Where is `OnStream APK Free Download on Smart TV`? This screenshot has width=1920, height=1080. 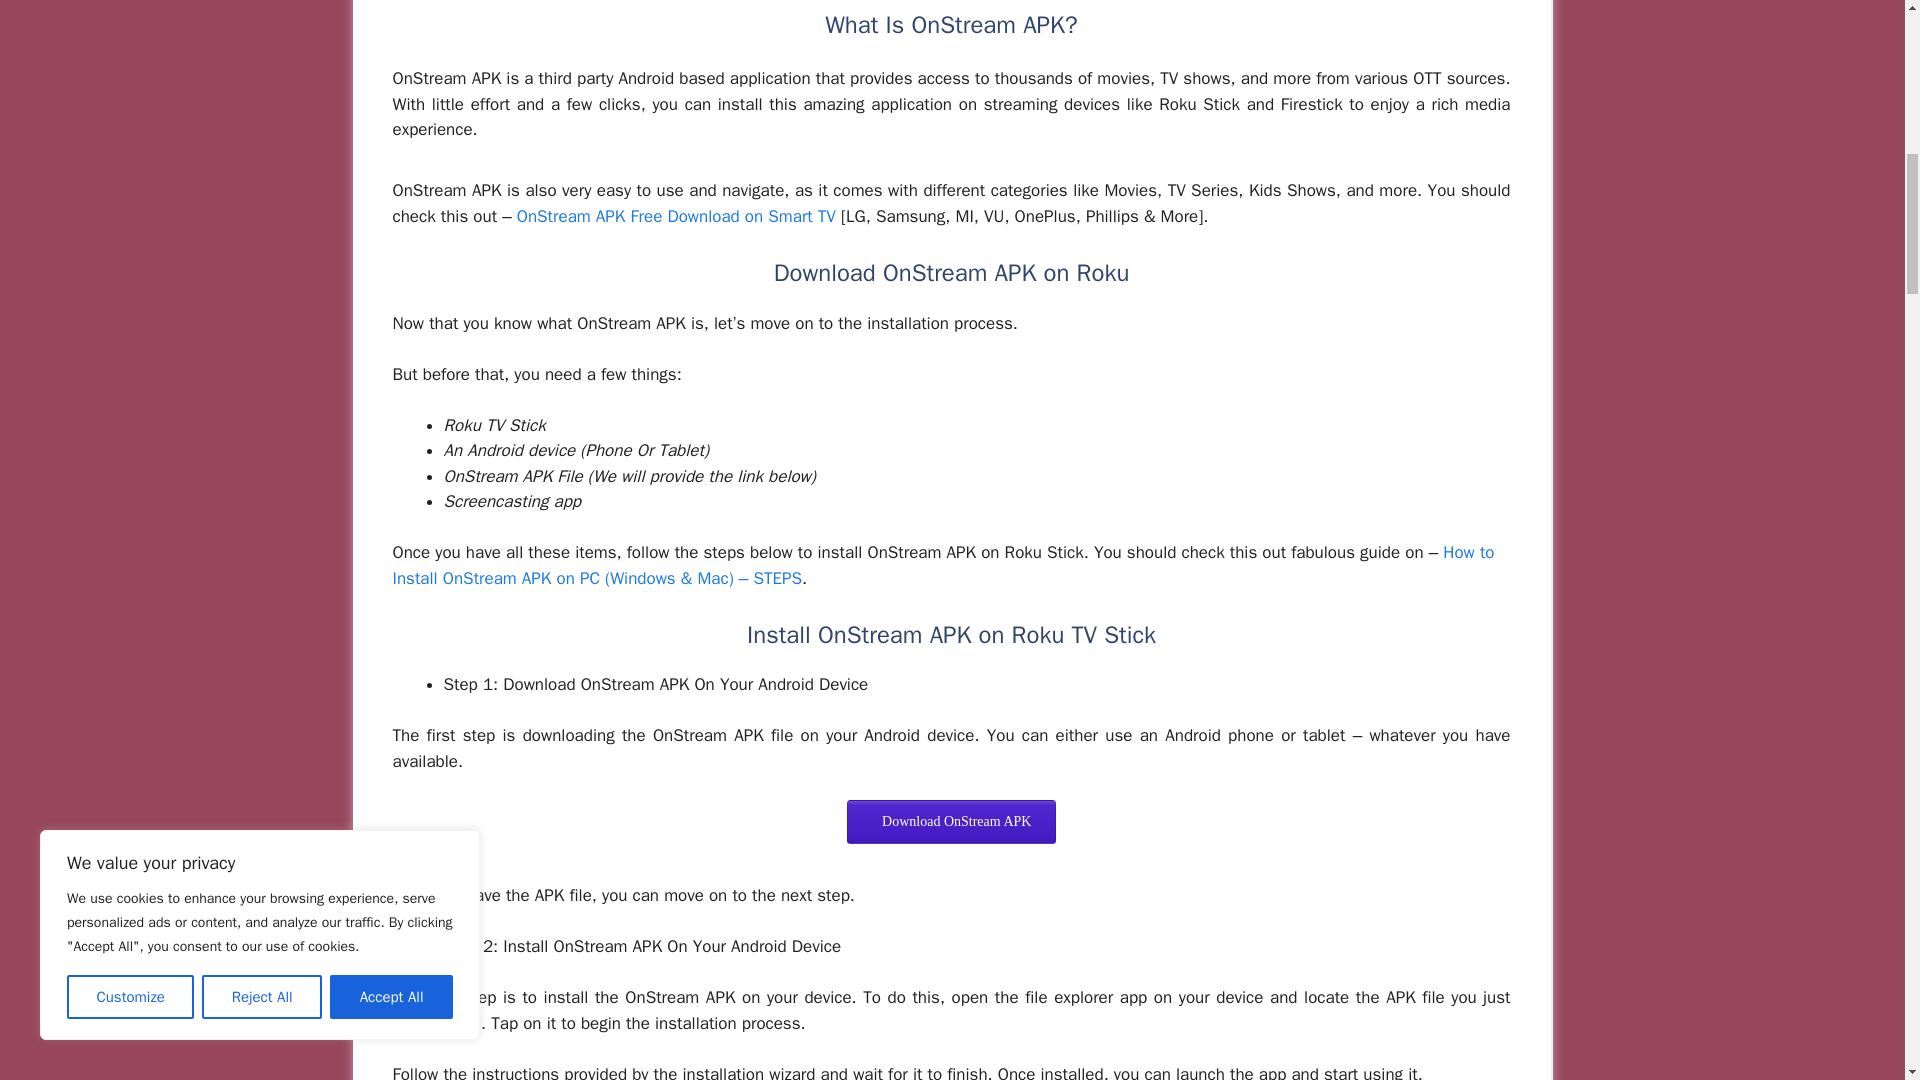
OnStream APK Free Download on Smart TV is located at coordinates (676, 216).